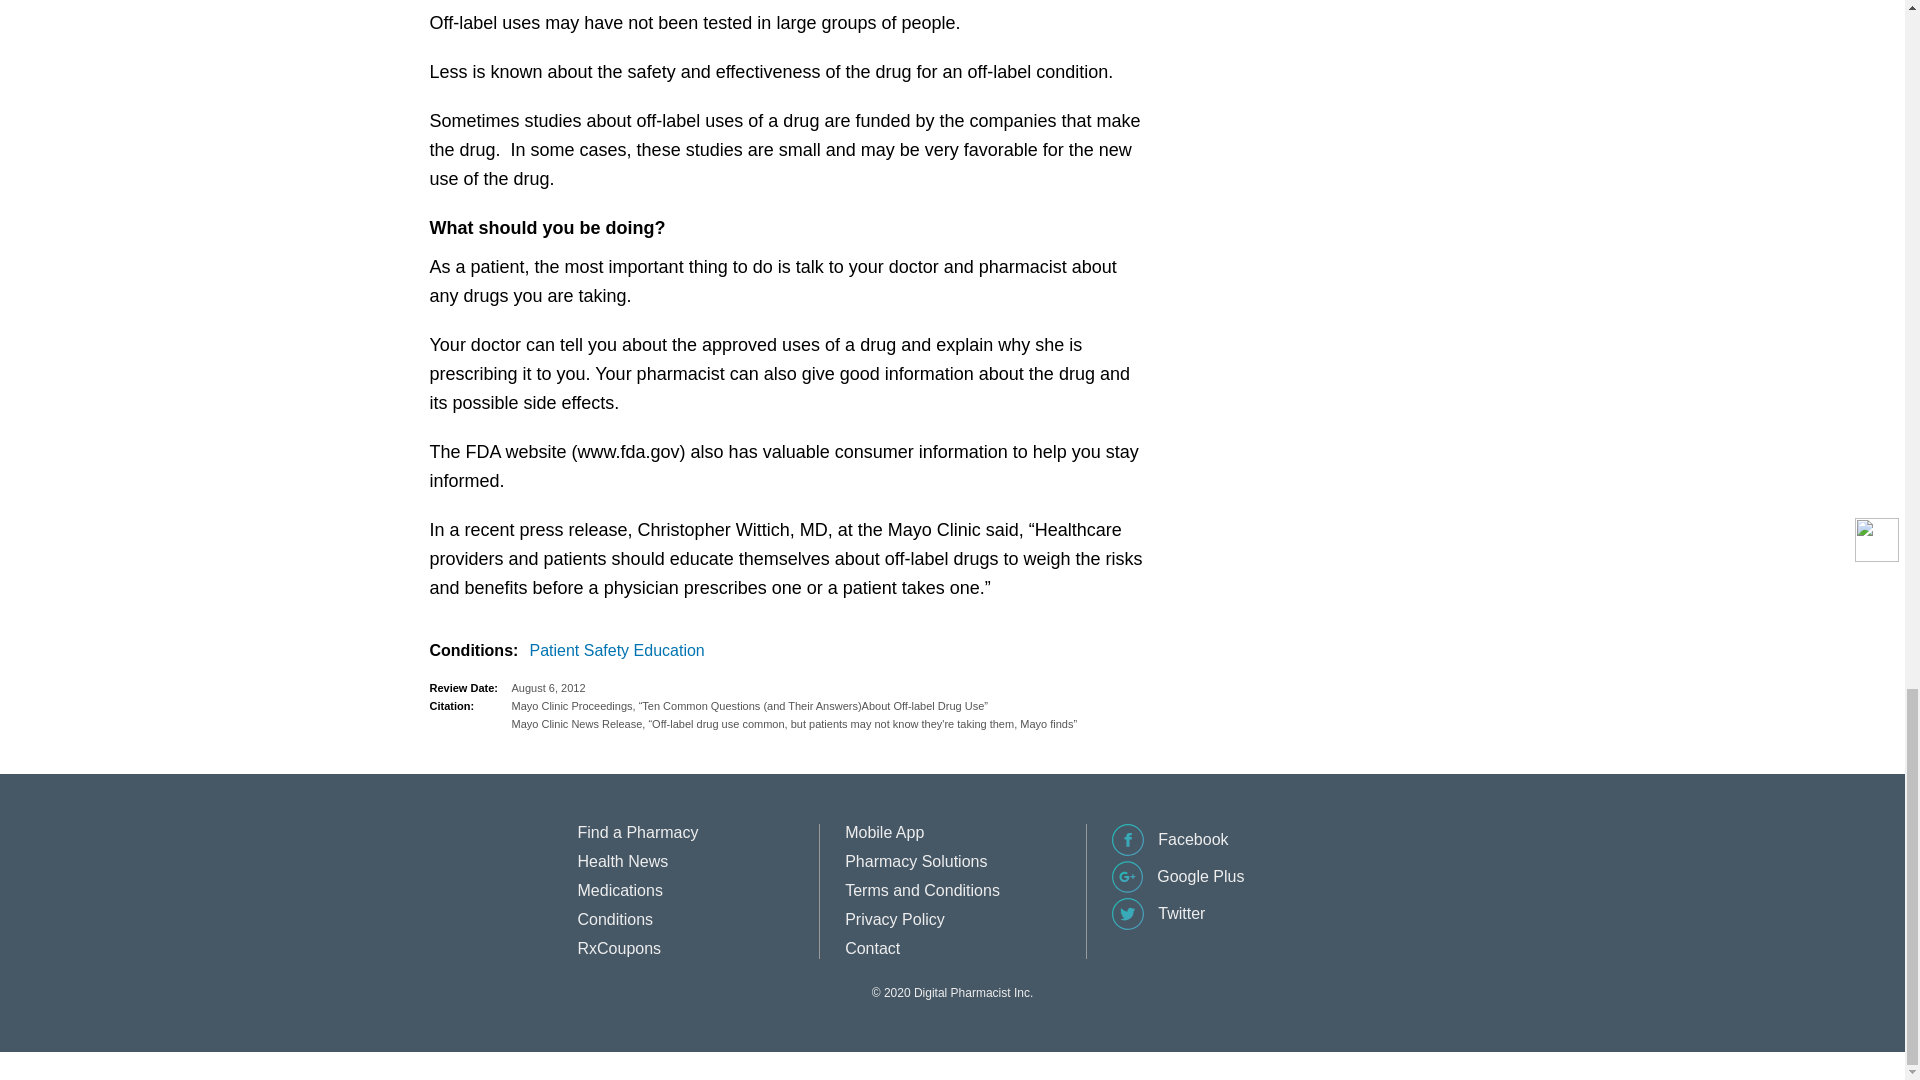  What do you see at coordinates (620, 651) in the screenshot?
I see `Patient Safety Education` at bounding box center [620, 651].